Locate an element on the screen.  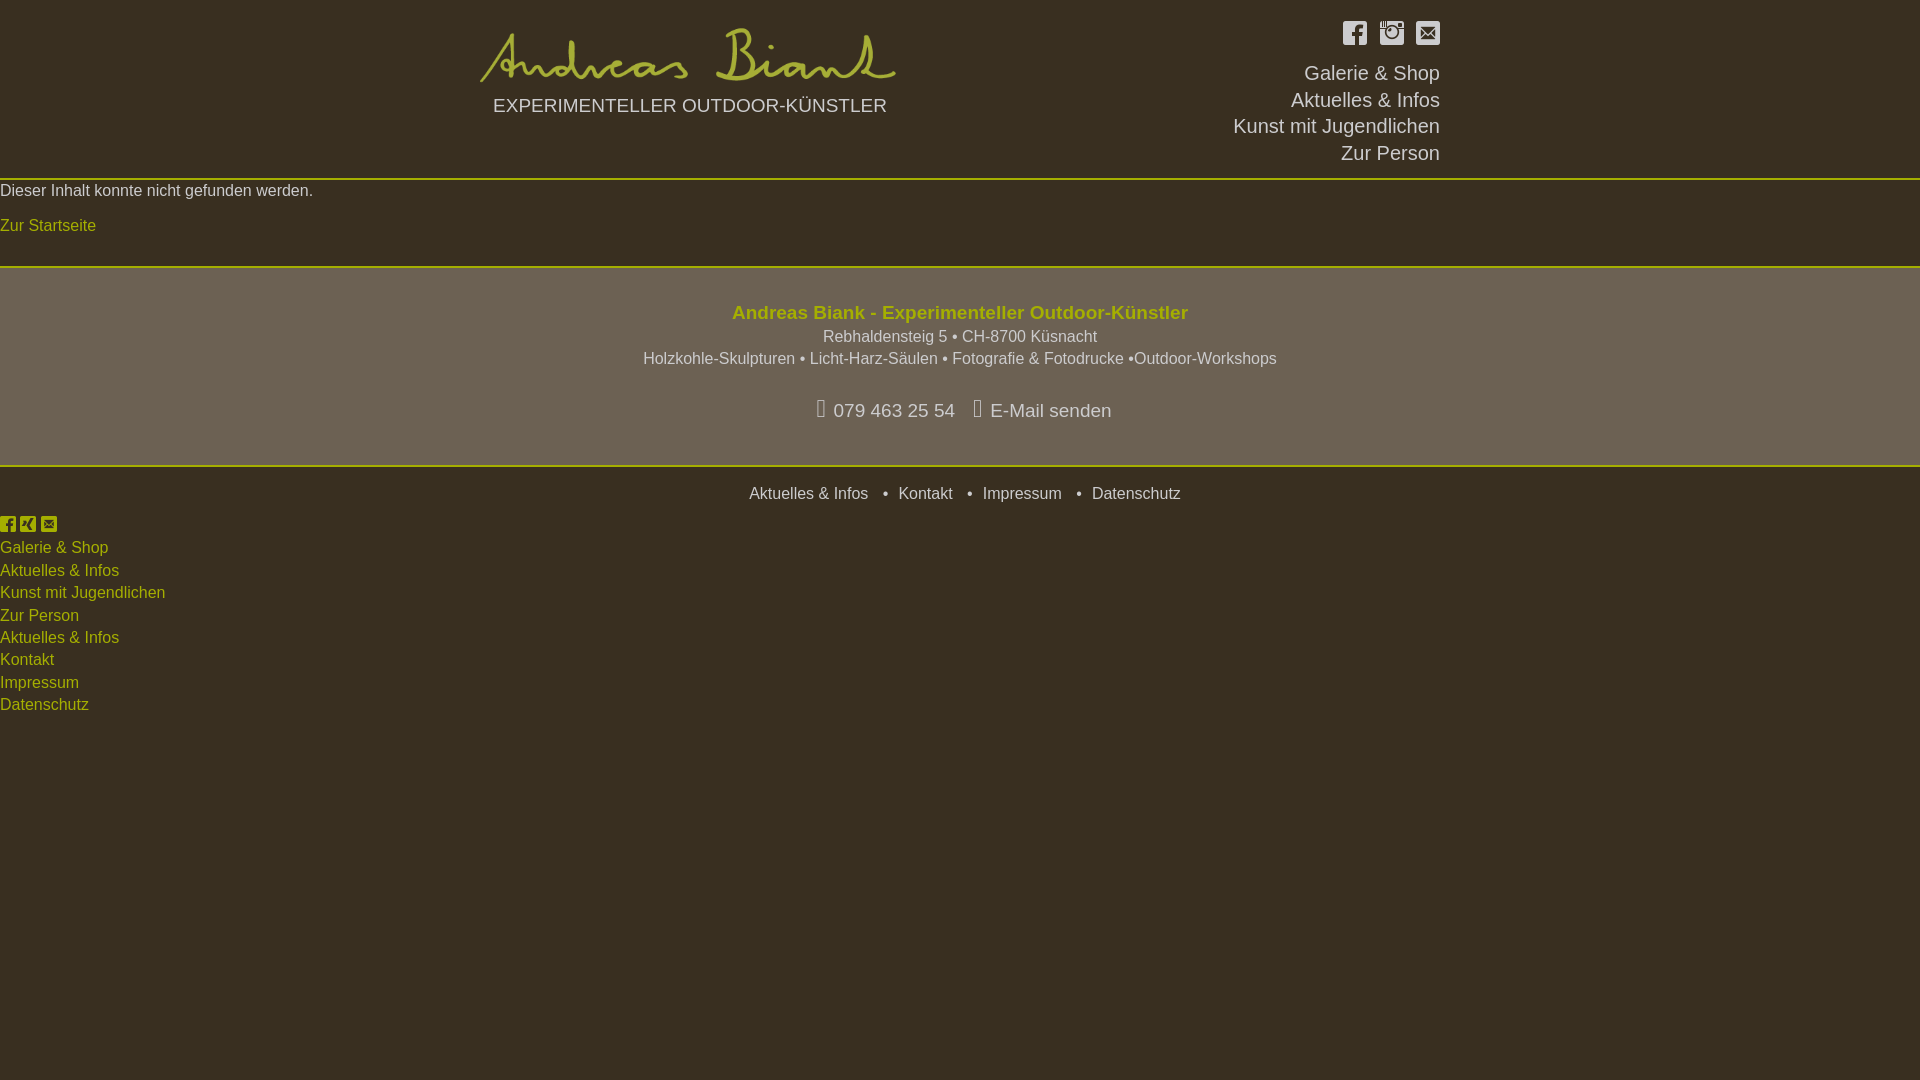
Kontakt is located at coordinates (925, 494).